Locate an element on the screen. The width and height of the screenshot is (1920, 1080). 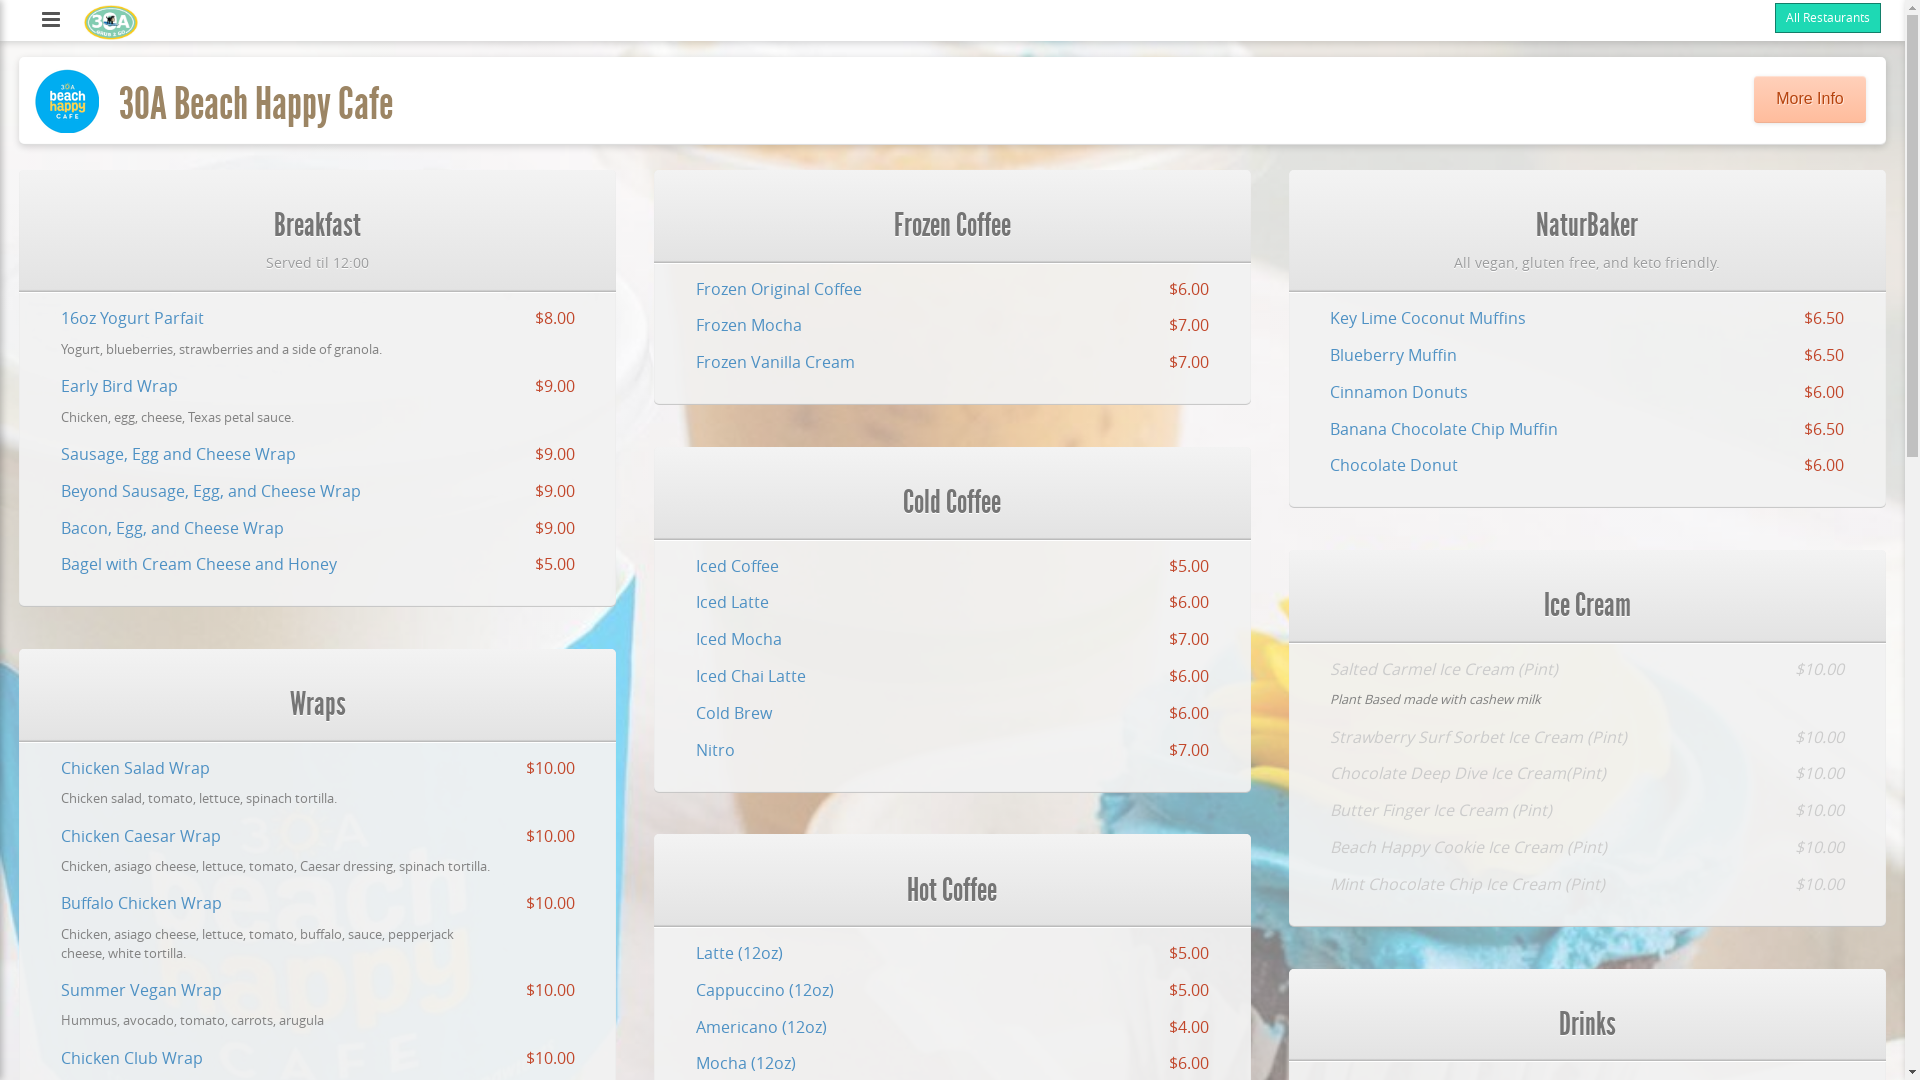
Beyond Sausage, Egg, and Cheese Wrap
$9.00 is located at coordinates (318, 498).